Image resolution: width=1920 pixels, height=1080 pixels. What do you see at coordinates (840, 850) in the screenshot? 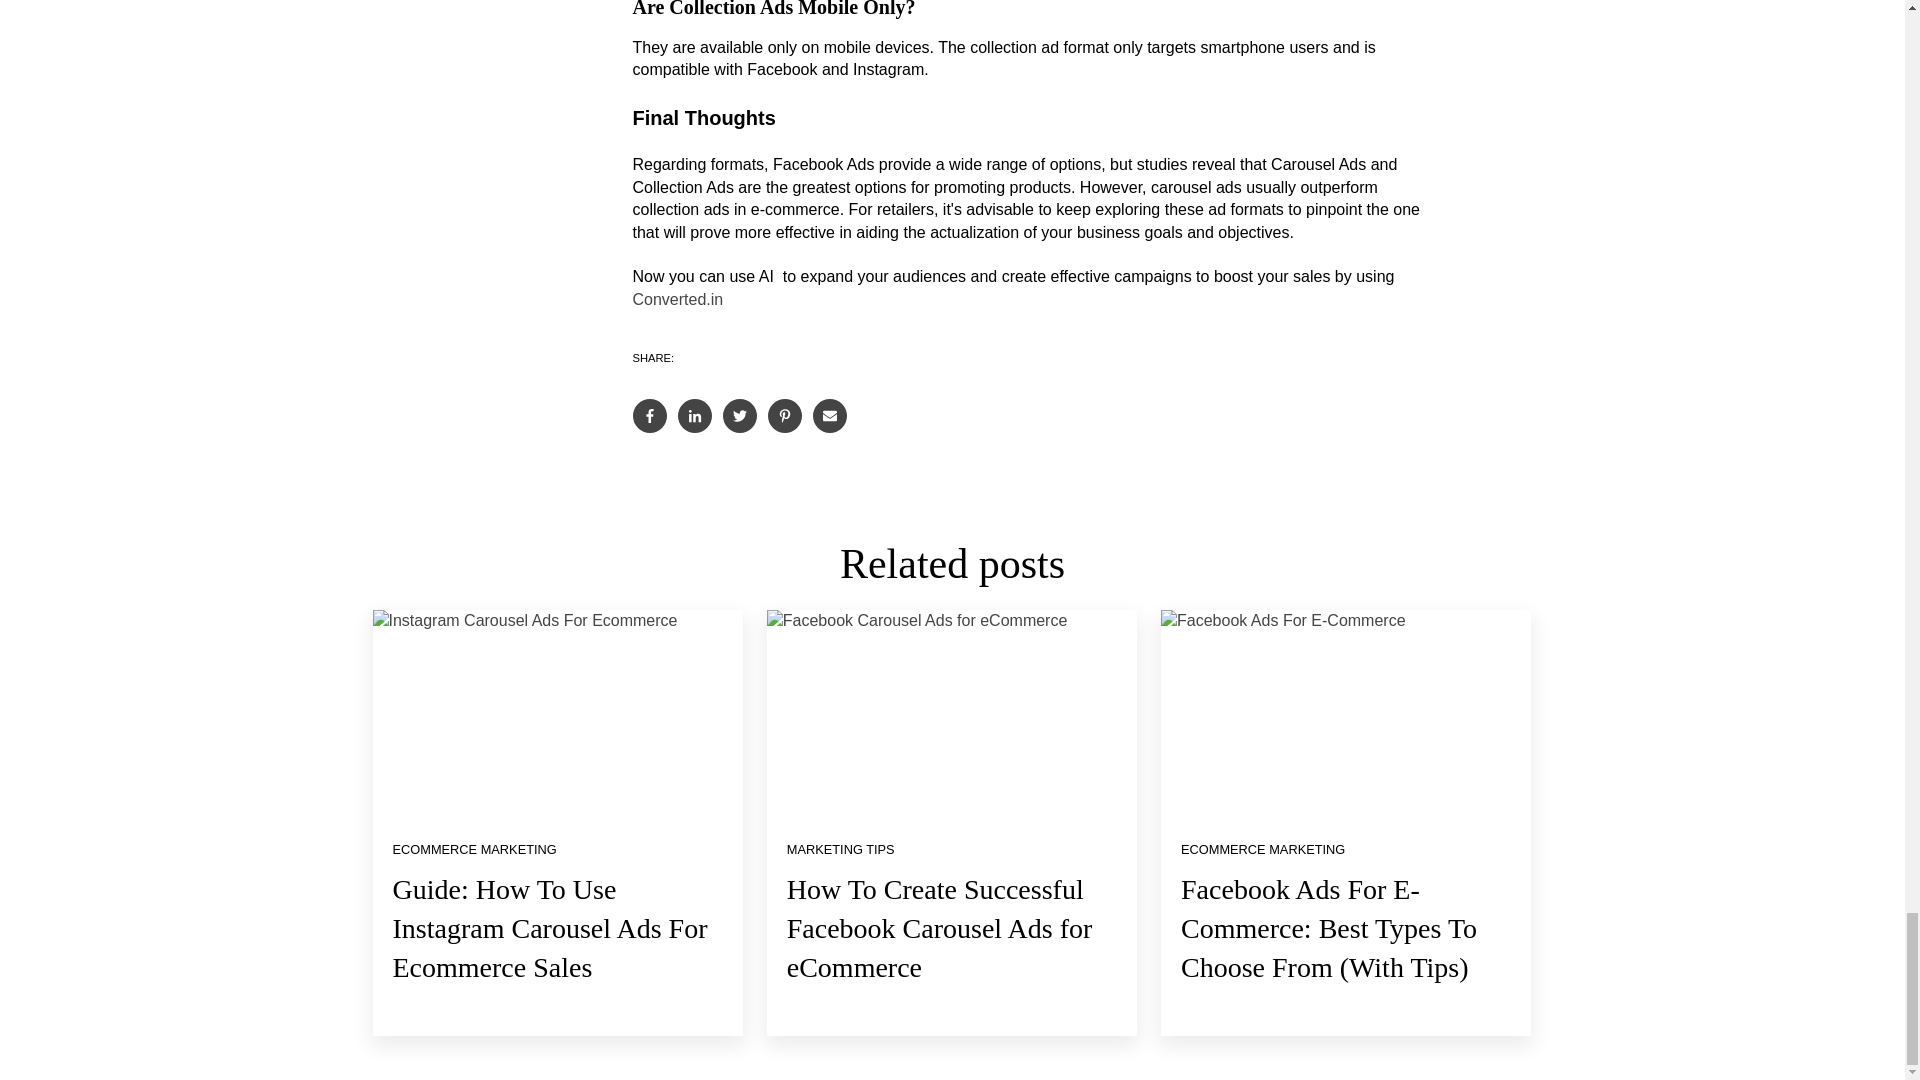
I see `MARKETING TIPS` at bounding box center [840, 850].